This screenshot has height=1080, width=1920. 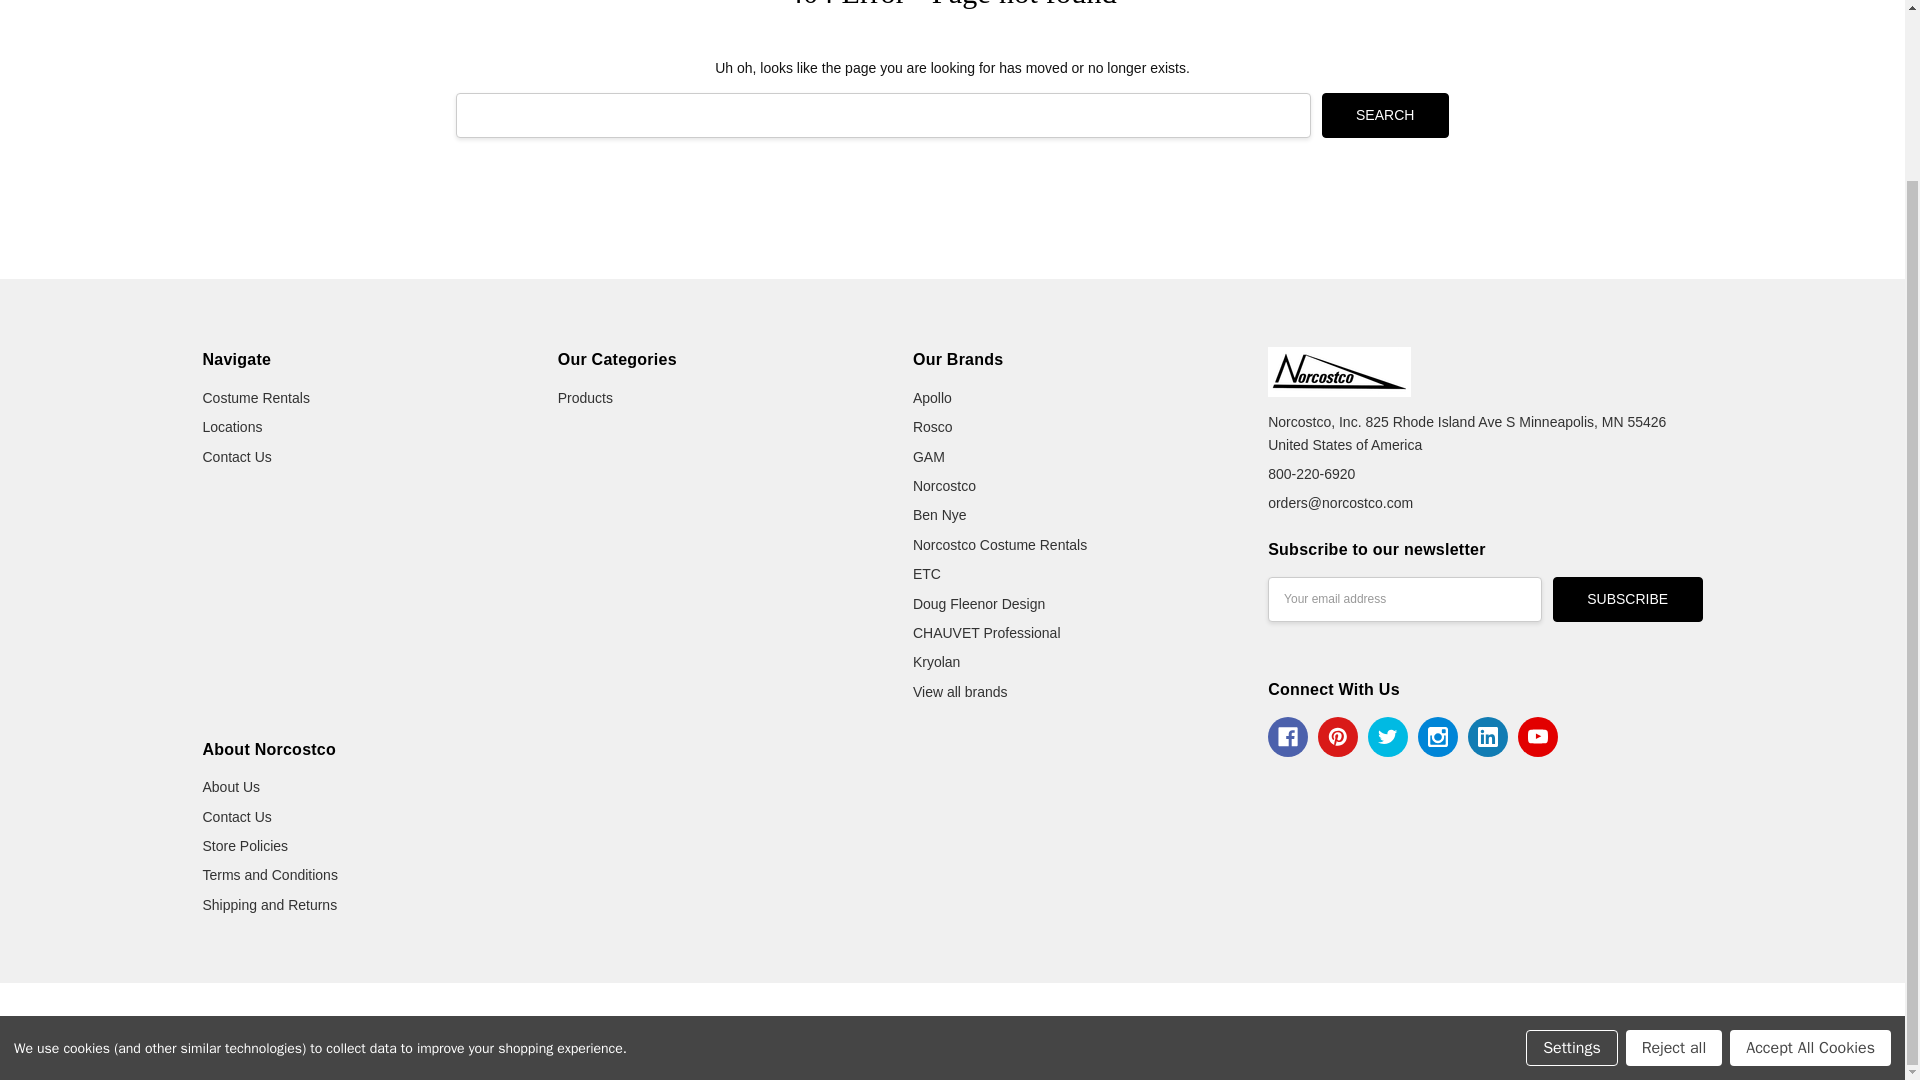 What do you see at coordinates (1386, 115) in the screenshot?
I see `Search` at bounding box center [1386, 115].